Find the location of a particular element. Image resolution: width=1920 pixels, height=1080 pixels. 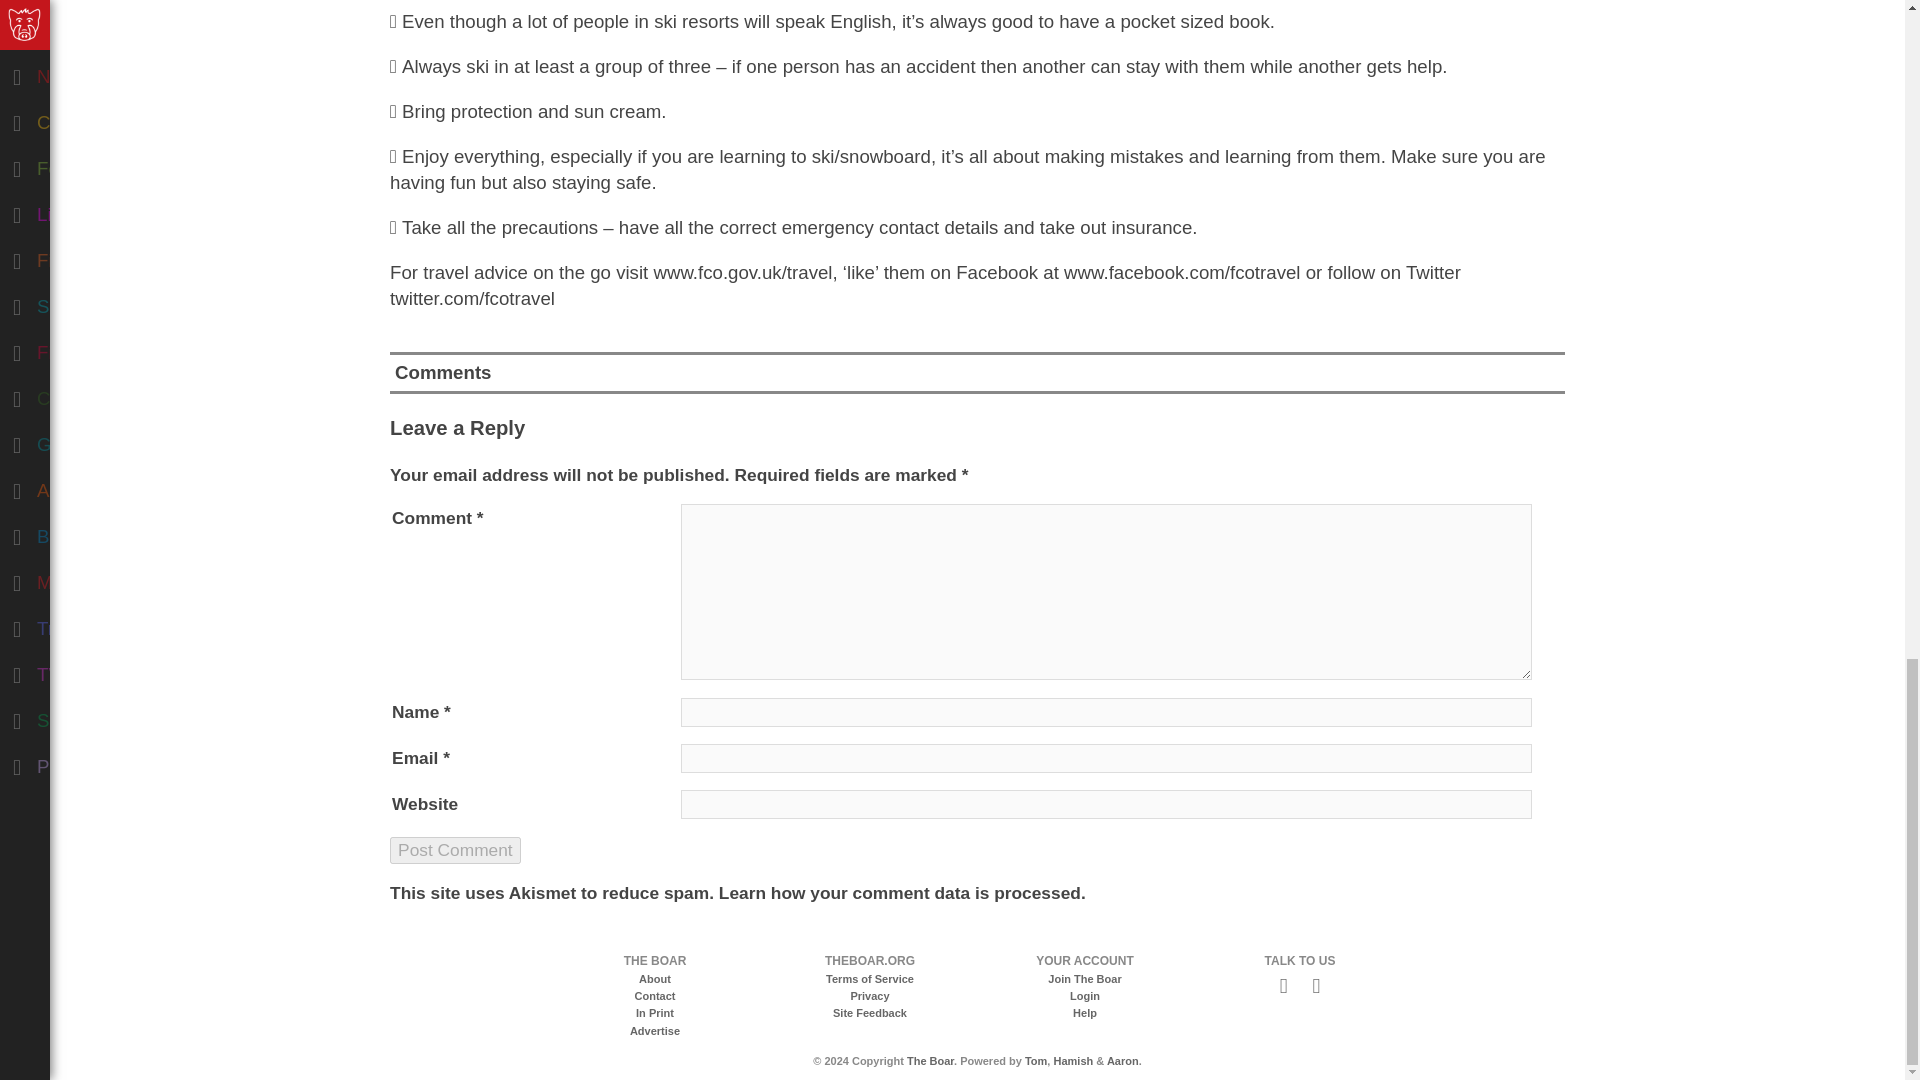

Learn how your comment data is processed is located at coordinates (899, 892).